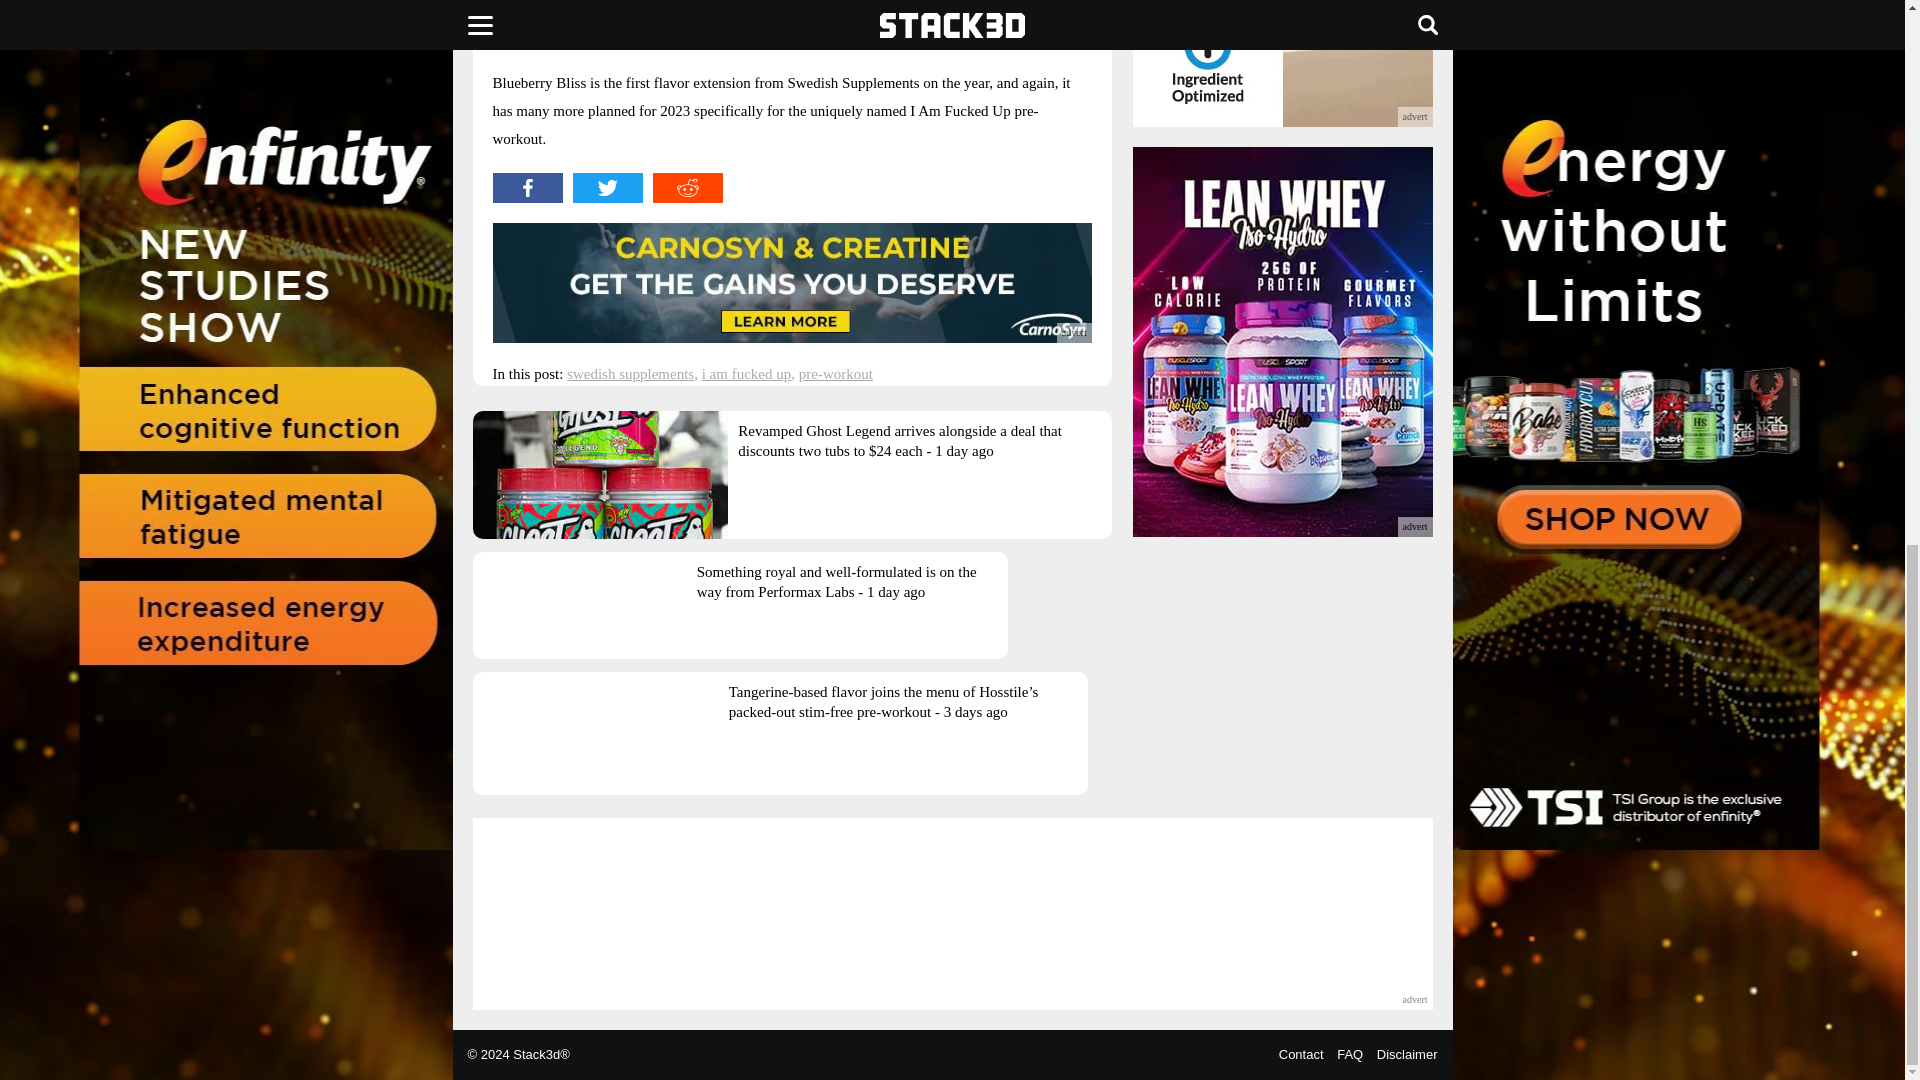 The image size is (1920, 1080). I want to click on pre-workout, so click(836, 374).